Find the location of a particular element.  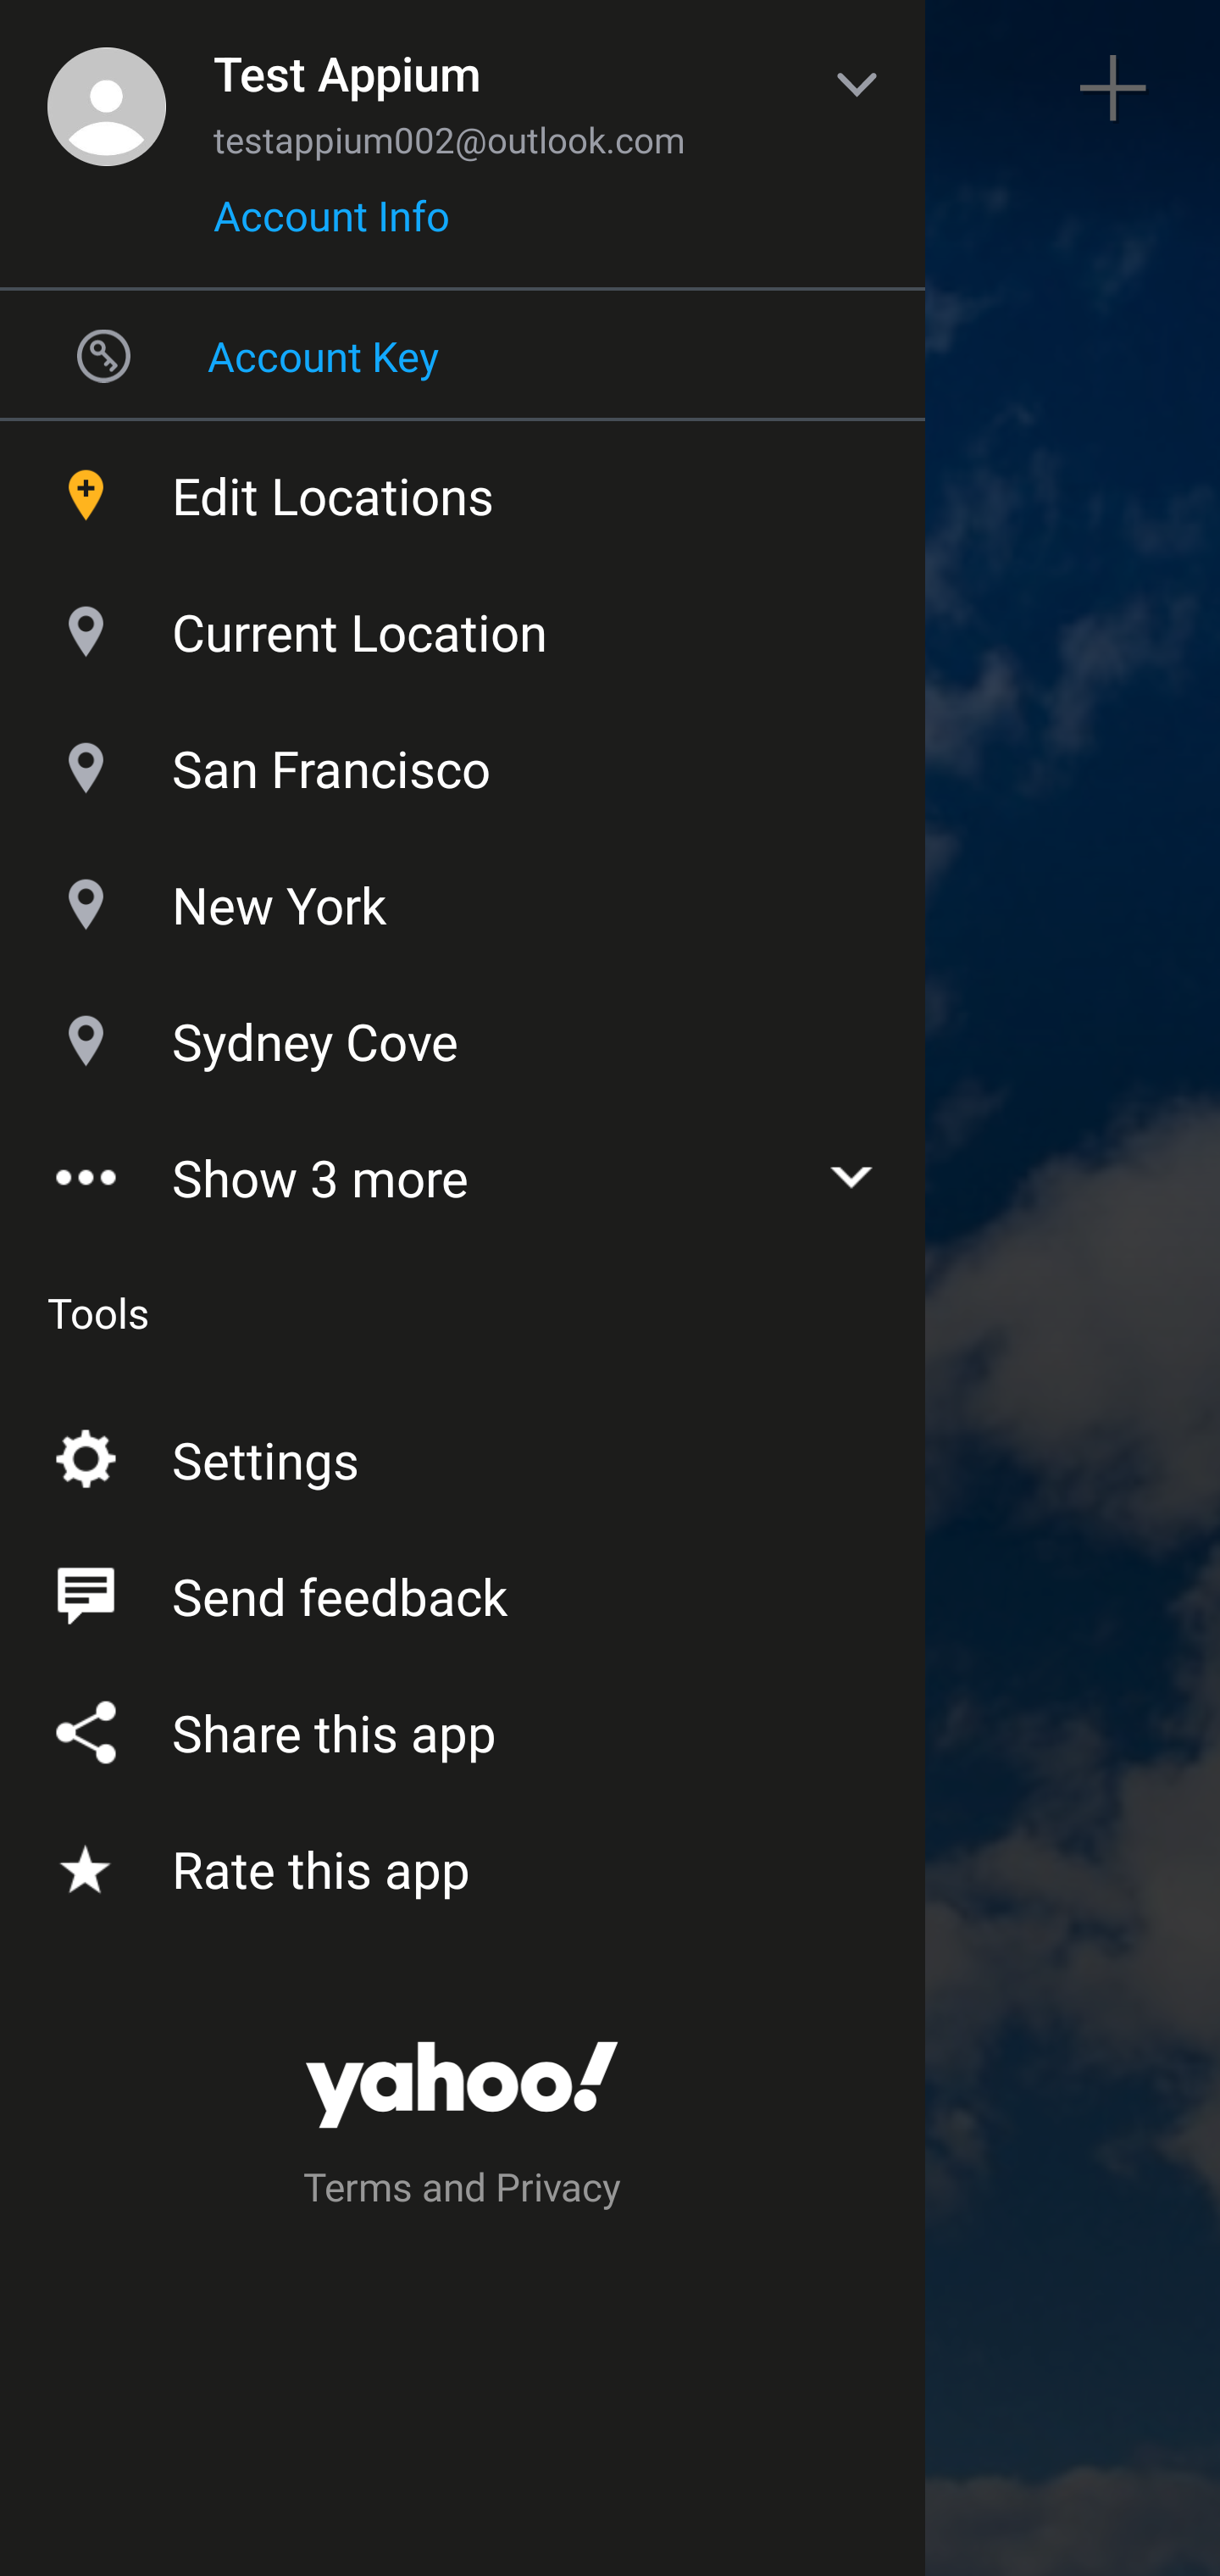

Send feedback is located at coordinates (463, 1590).